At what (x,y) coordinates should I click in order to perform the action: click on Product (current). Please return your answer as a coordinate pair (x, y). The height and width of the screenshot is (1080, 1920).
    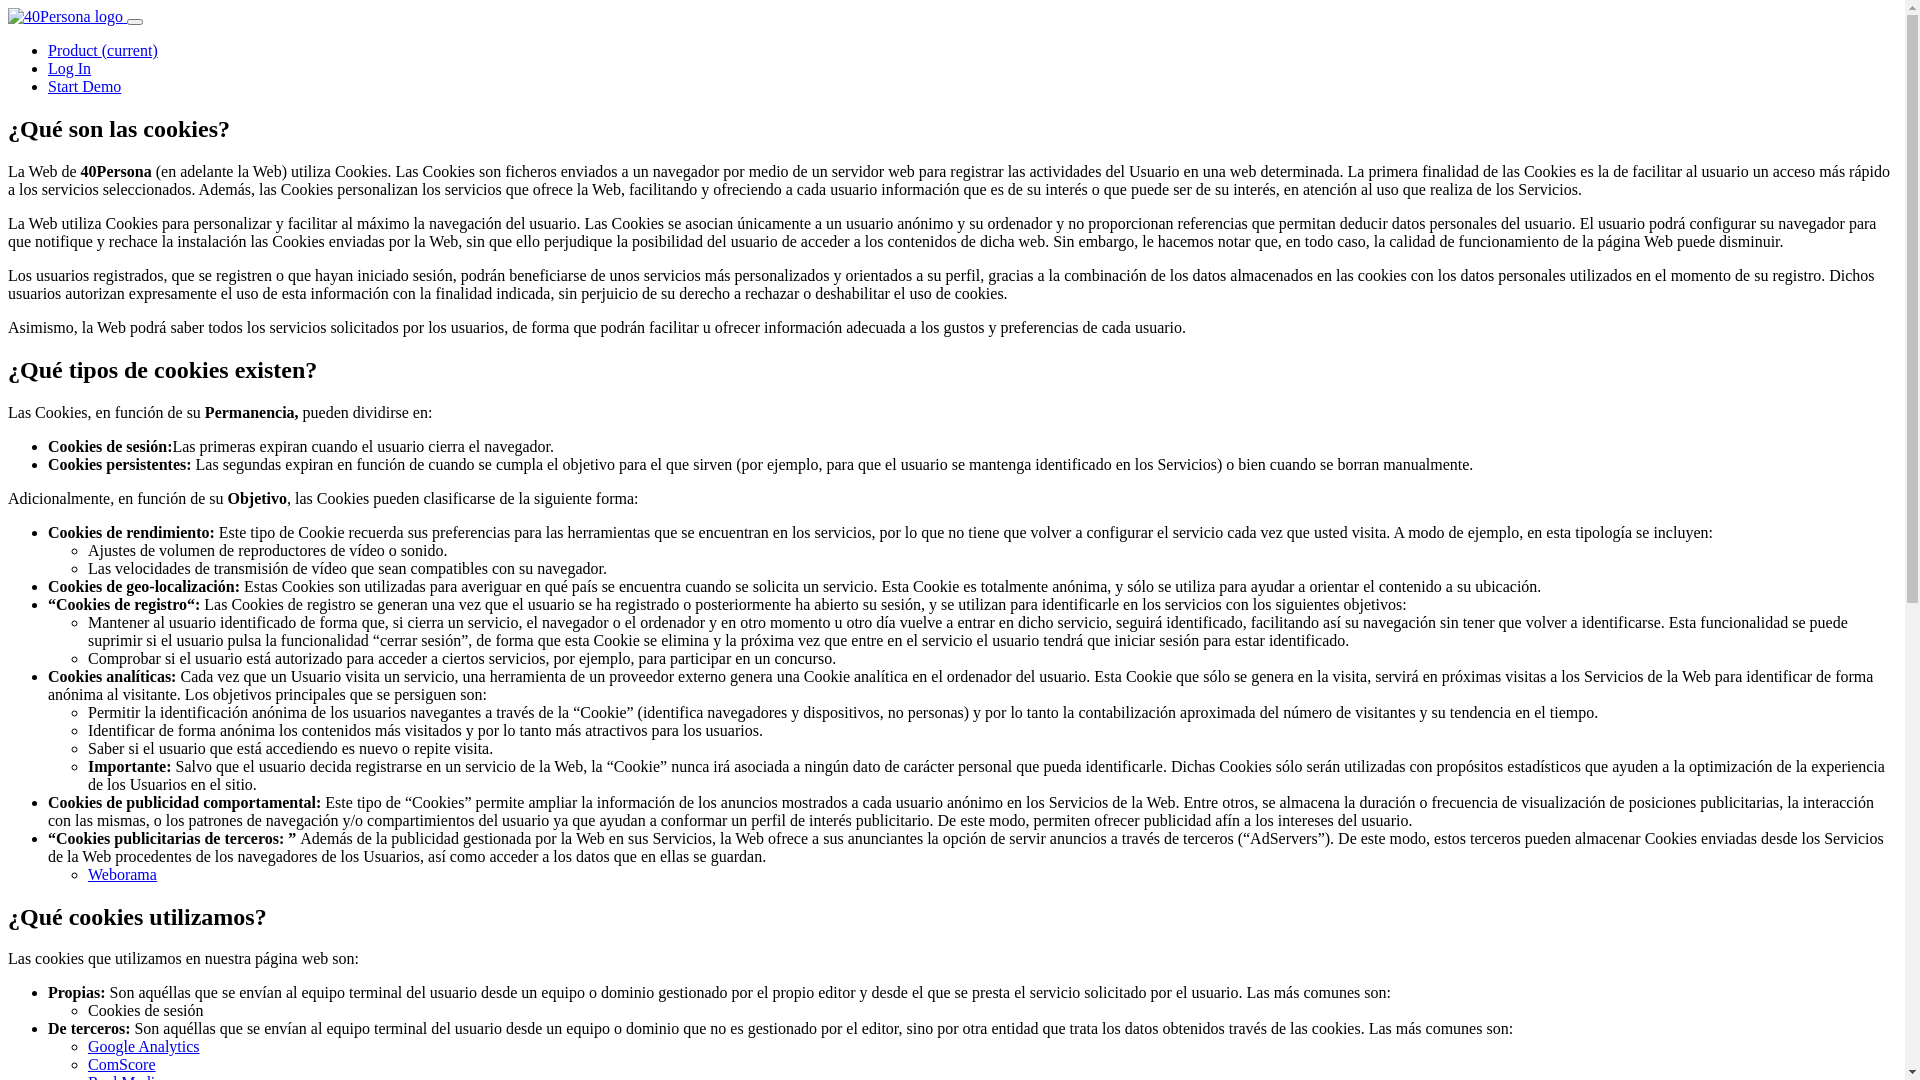
    Looking at the image, I should click on (103, 50).